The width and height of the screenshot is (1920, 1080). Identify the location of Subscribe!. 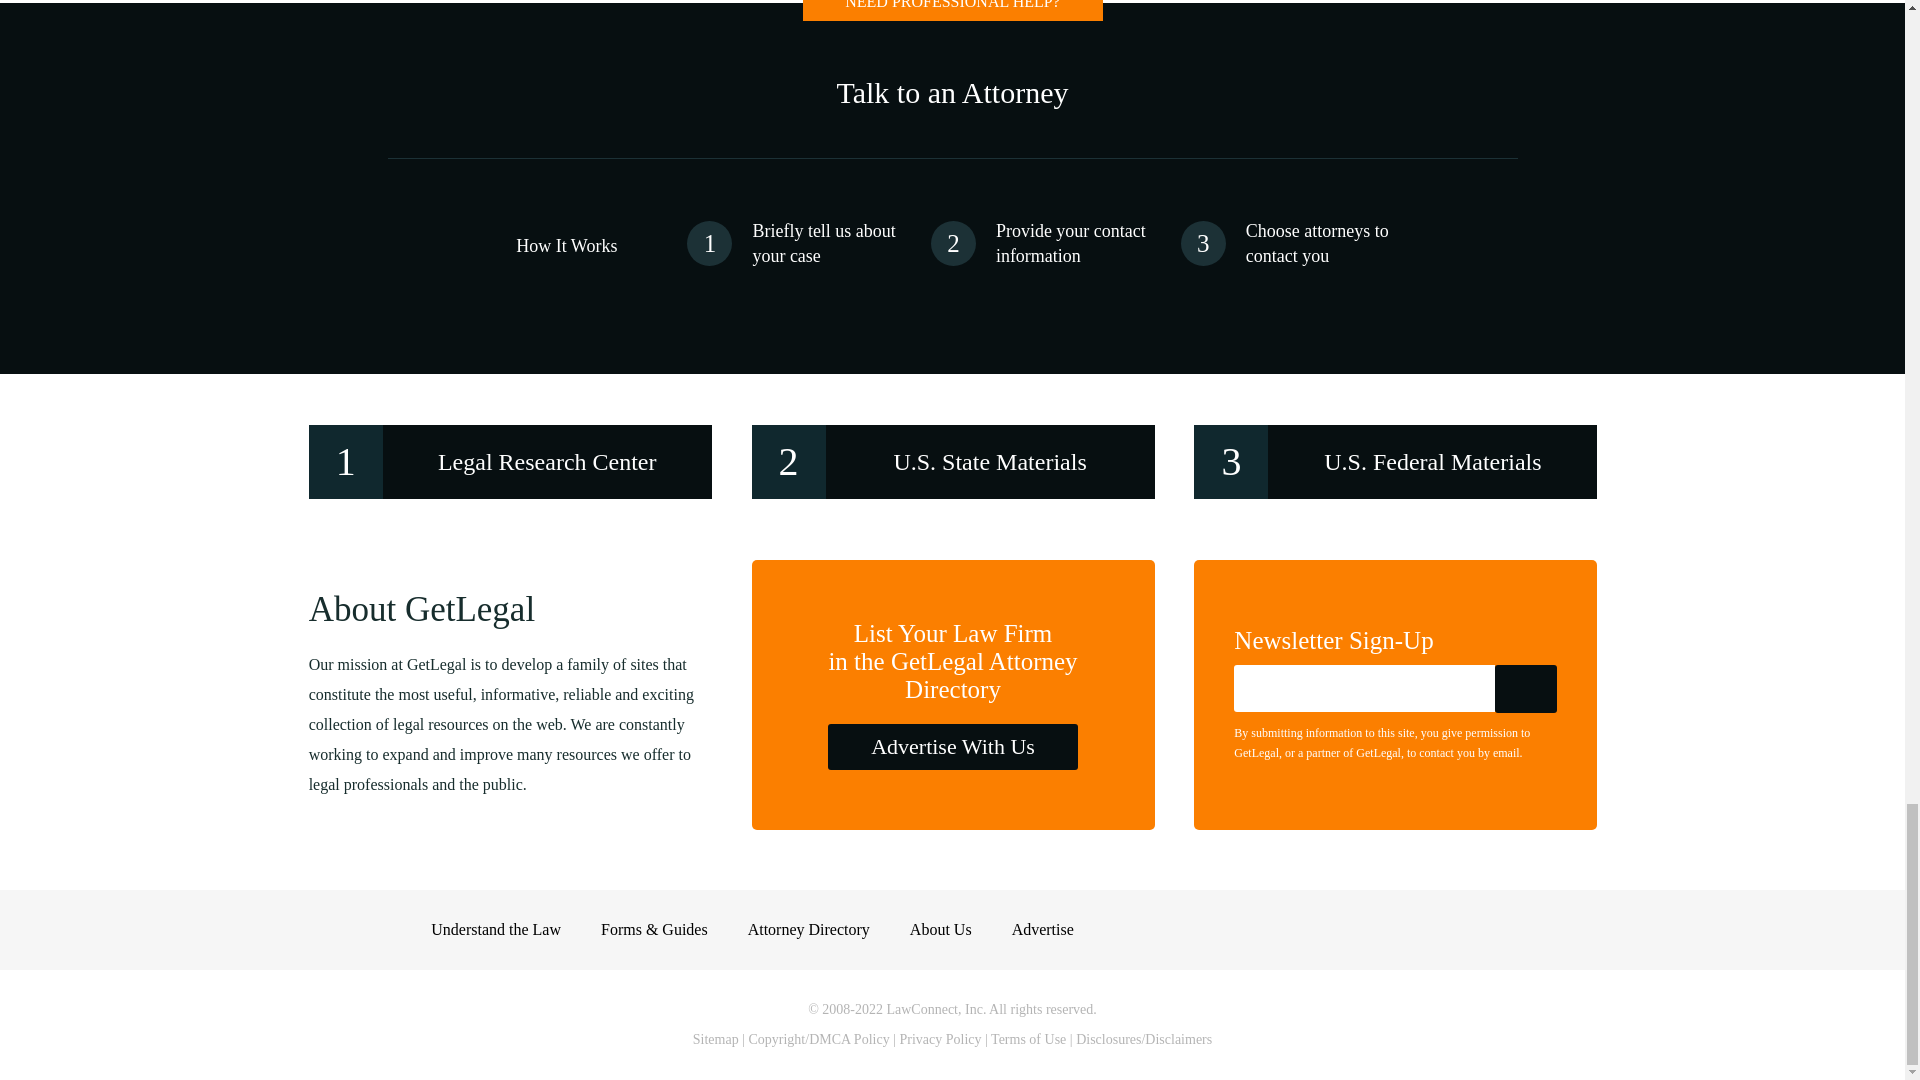
(1526, 688).